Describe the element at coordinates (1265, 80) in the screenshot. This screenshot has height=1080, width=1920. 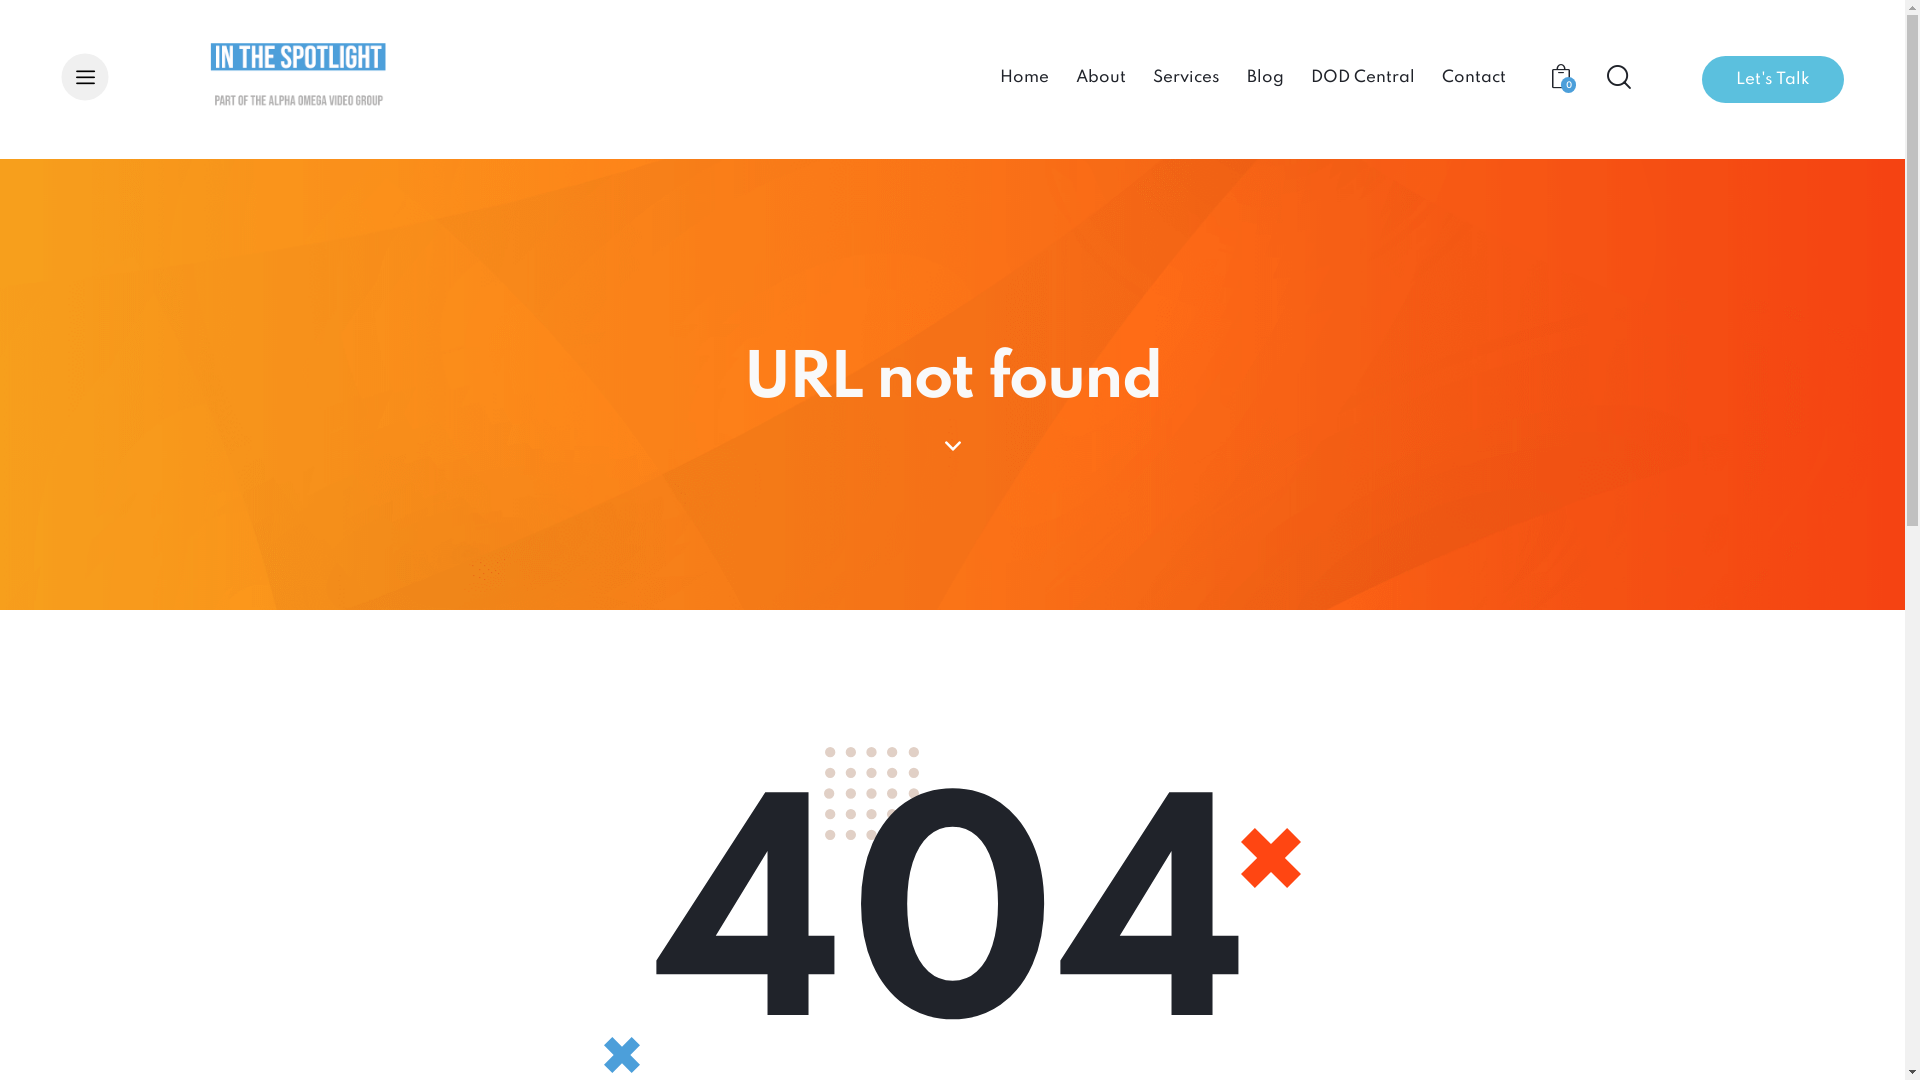
I see `Blog` at that location.